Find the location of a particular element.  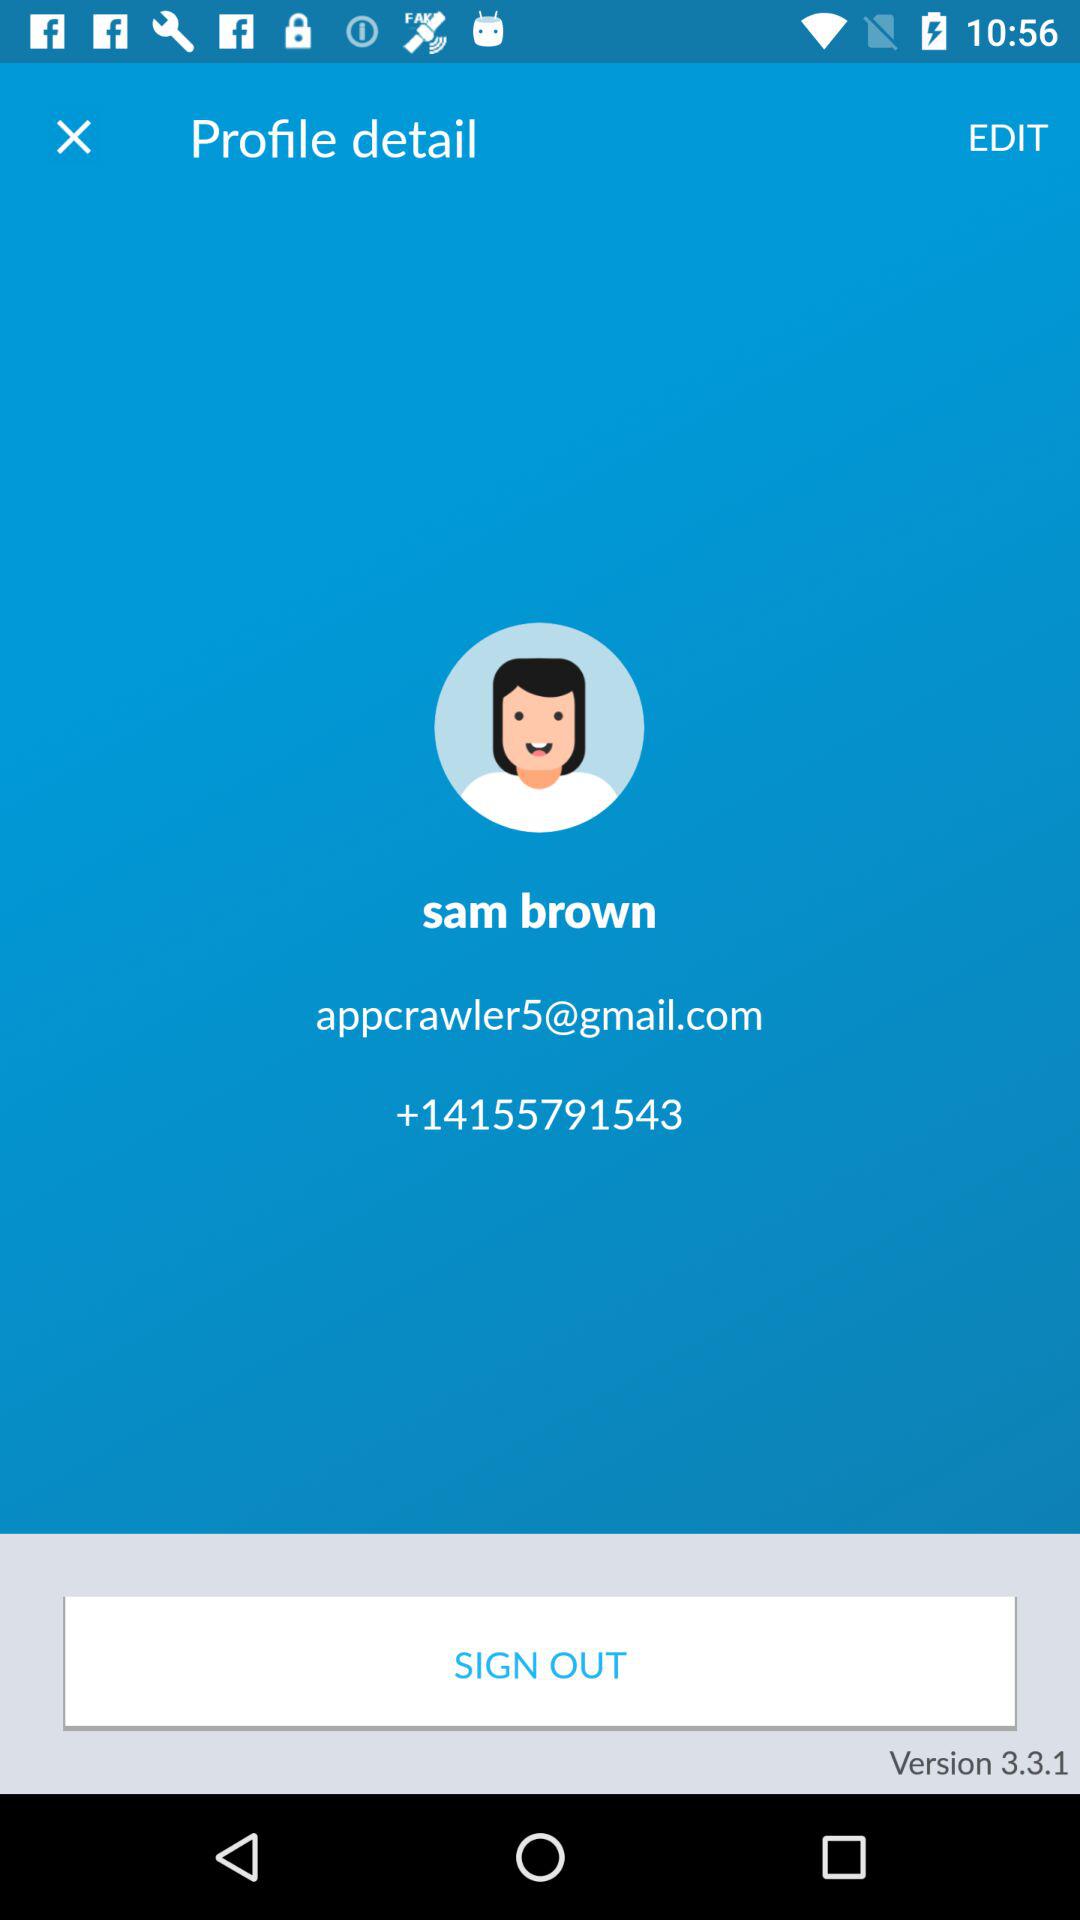

tap sign out is located at coordinates (540, 1664).